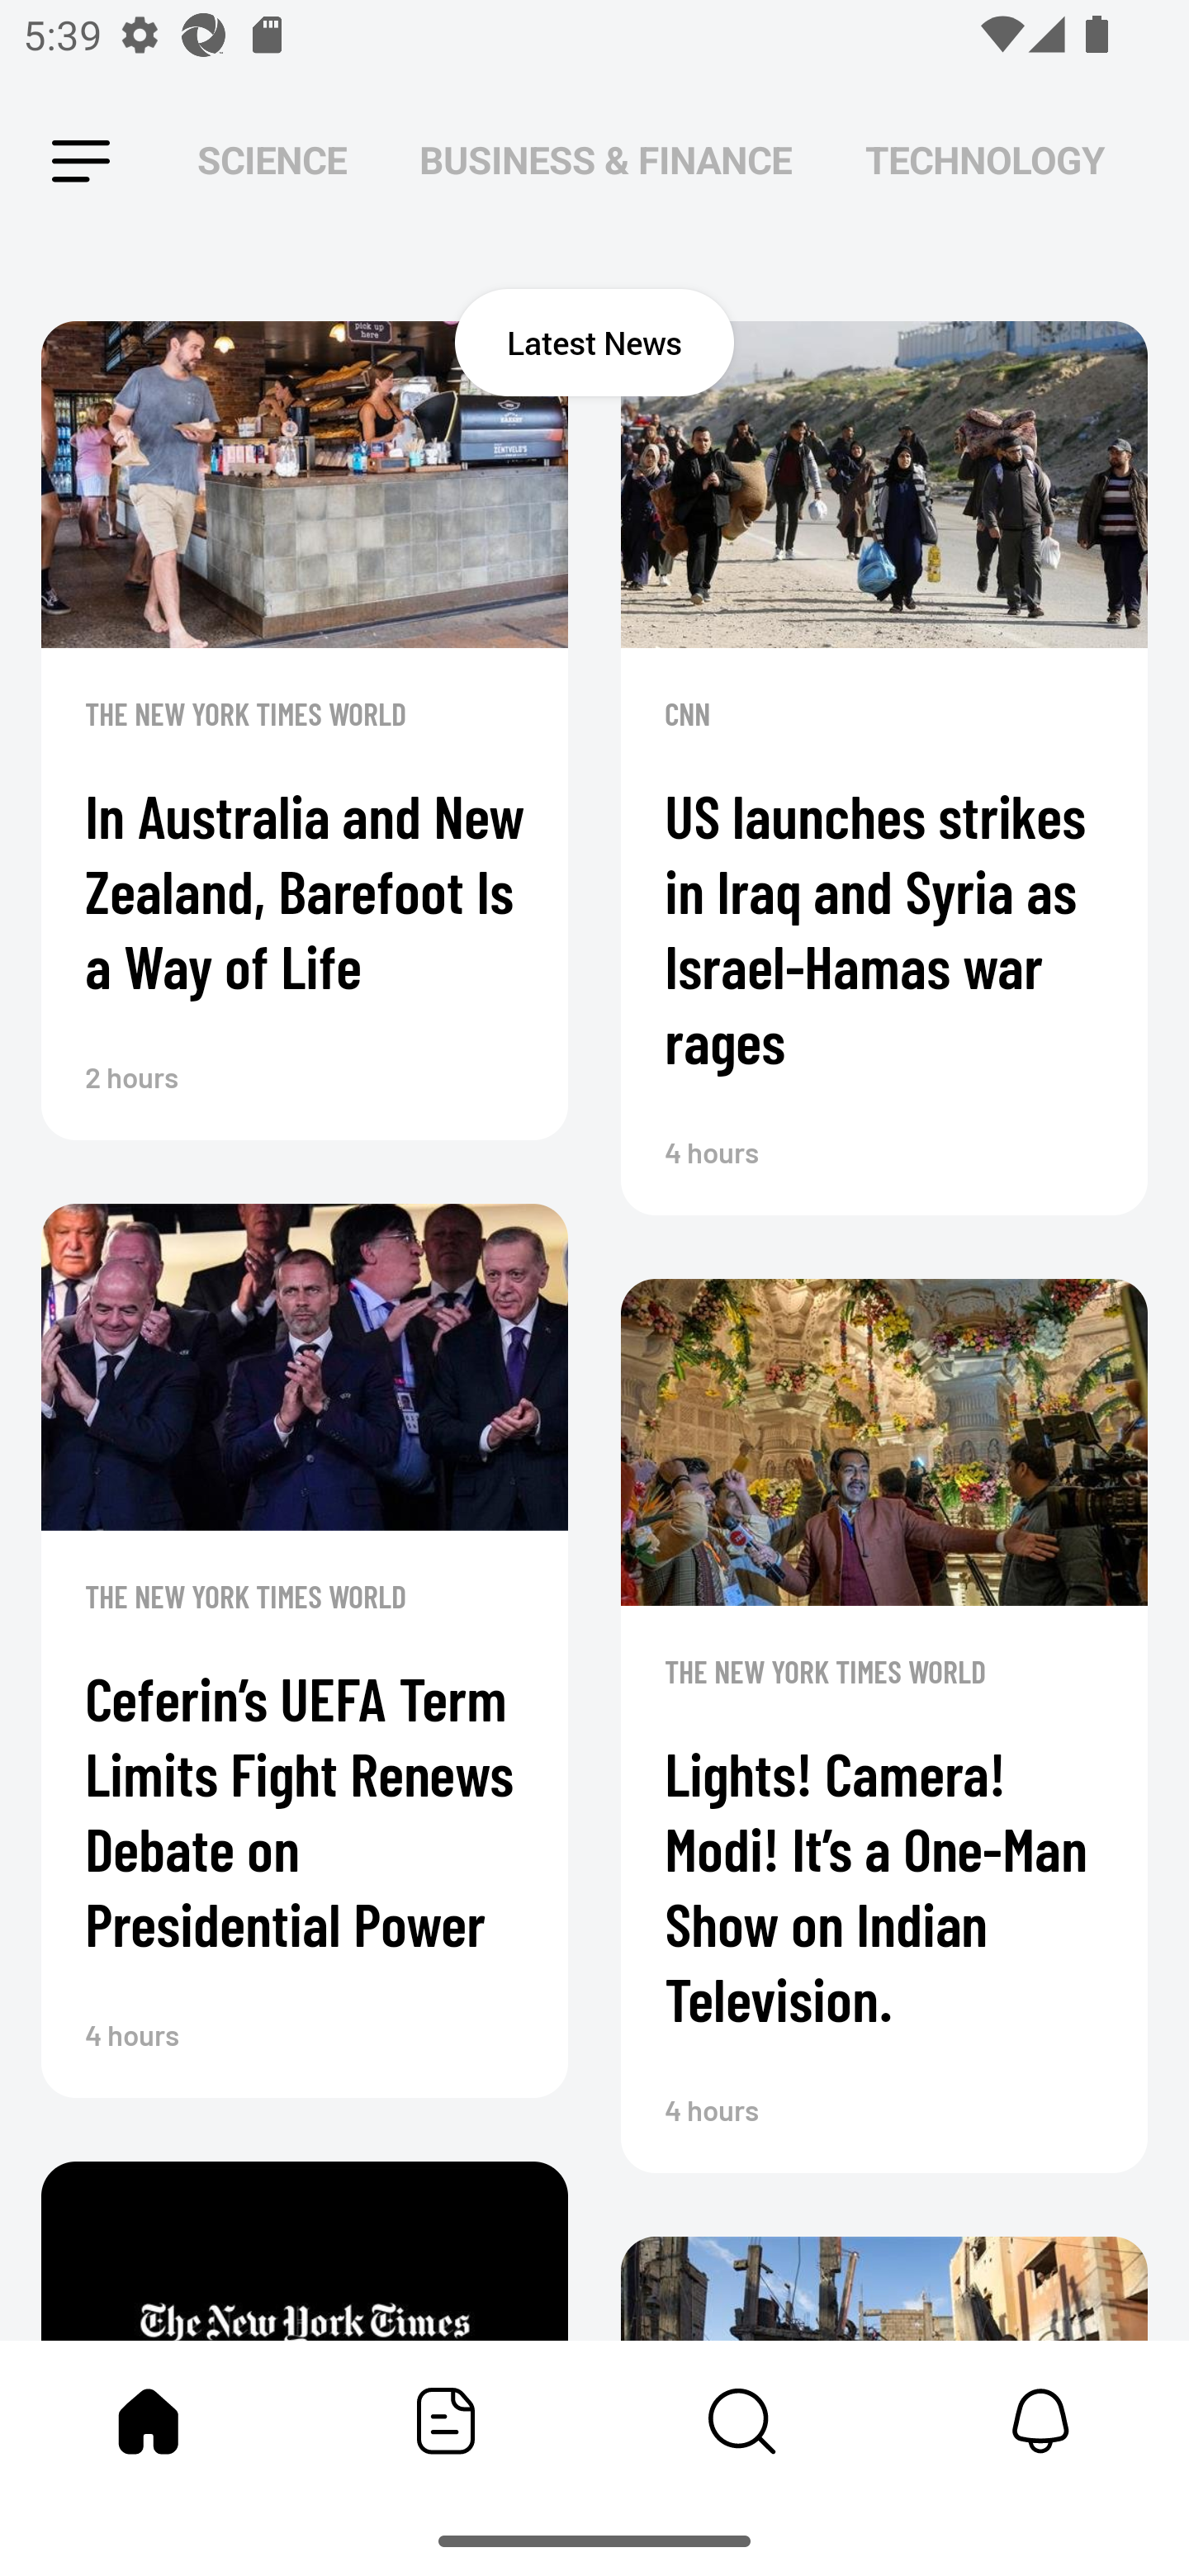  I want to click on Content Store, so click(743, 2421).